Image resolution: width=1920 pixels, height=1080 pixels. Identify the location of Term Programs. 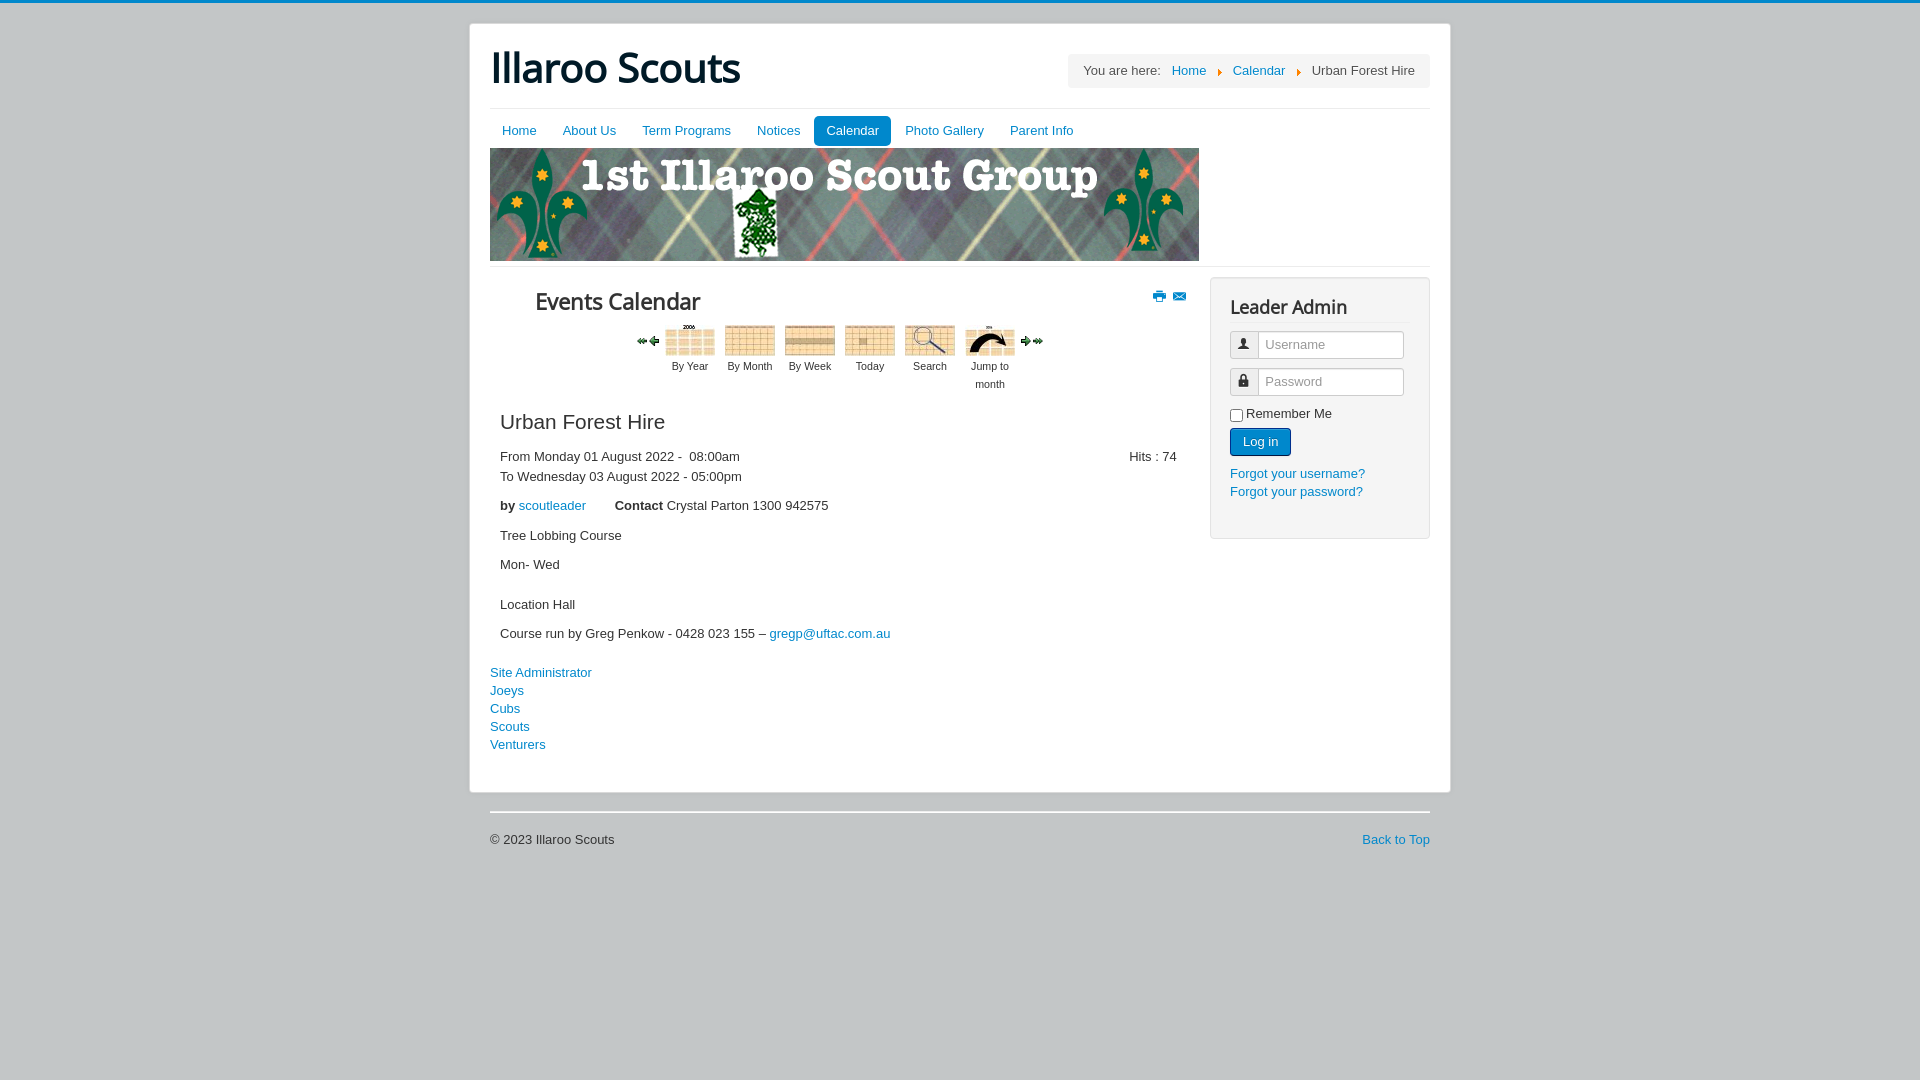
(686, 131).